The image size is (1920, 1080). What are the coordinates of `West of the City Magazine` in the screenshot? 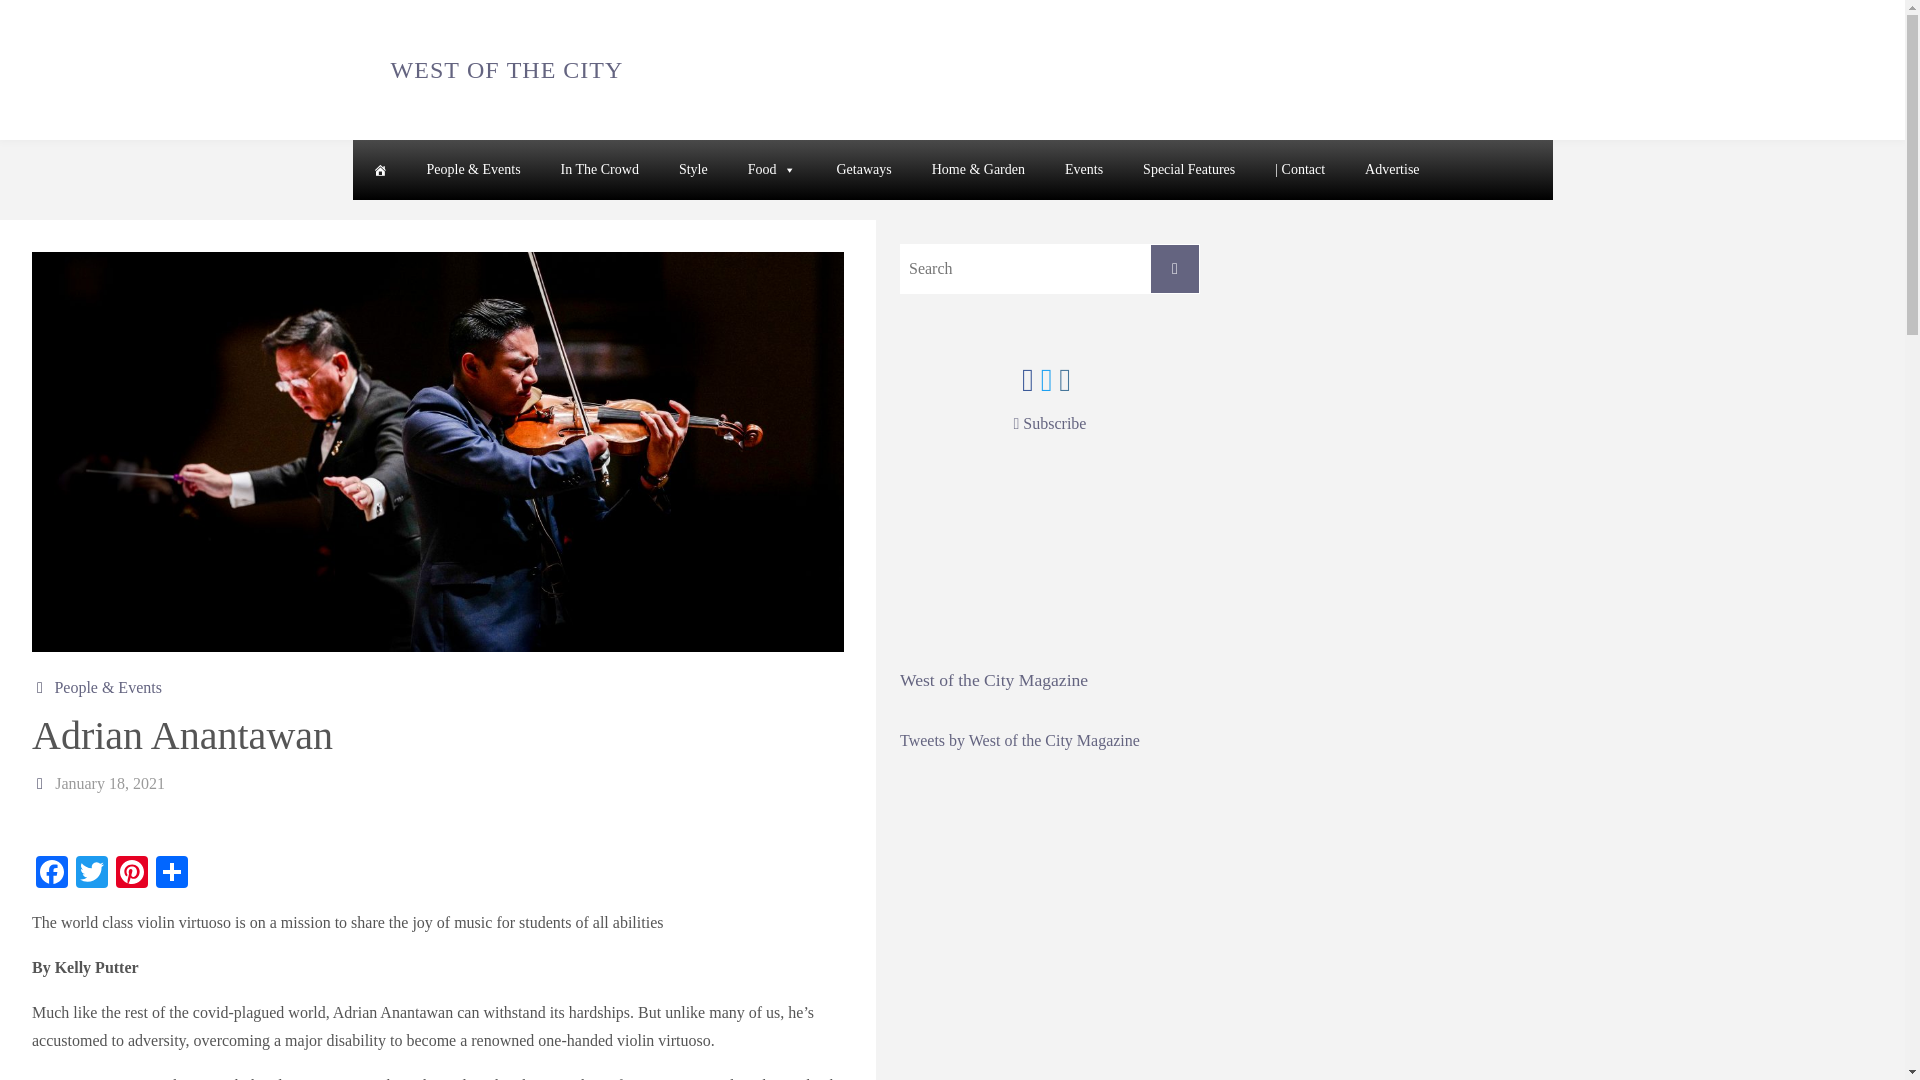 It's located at (994, 680).